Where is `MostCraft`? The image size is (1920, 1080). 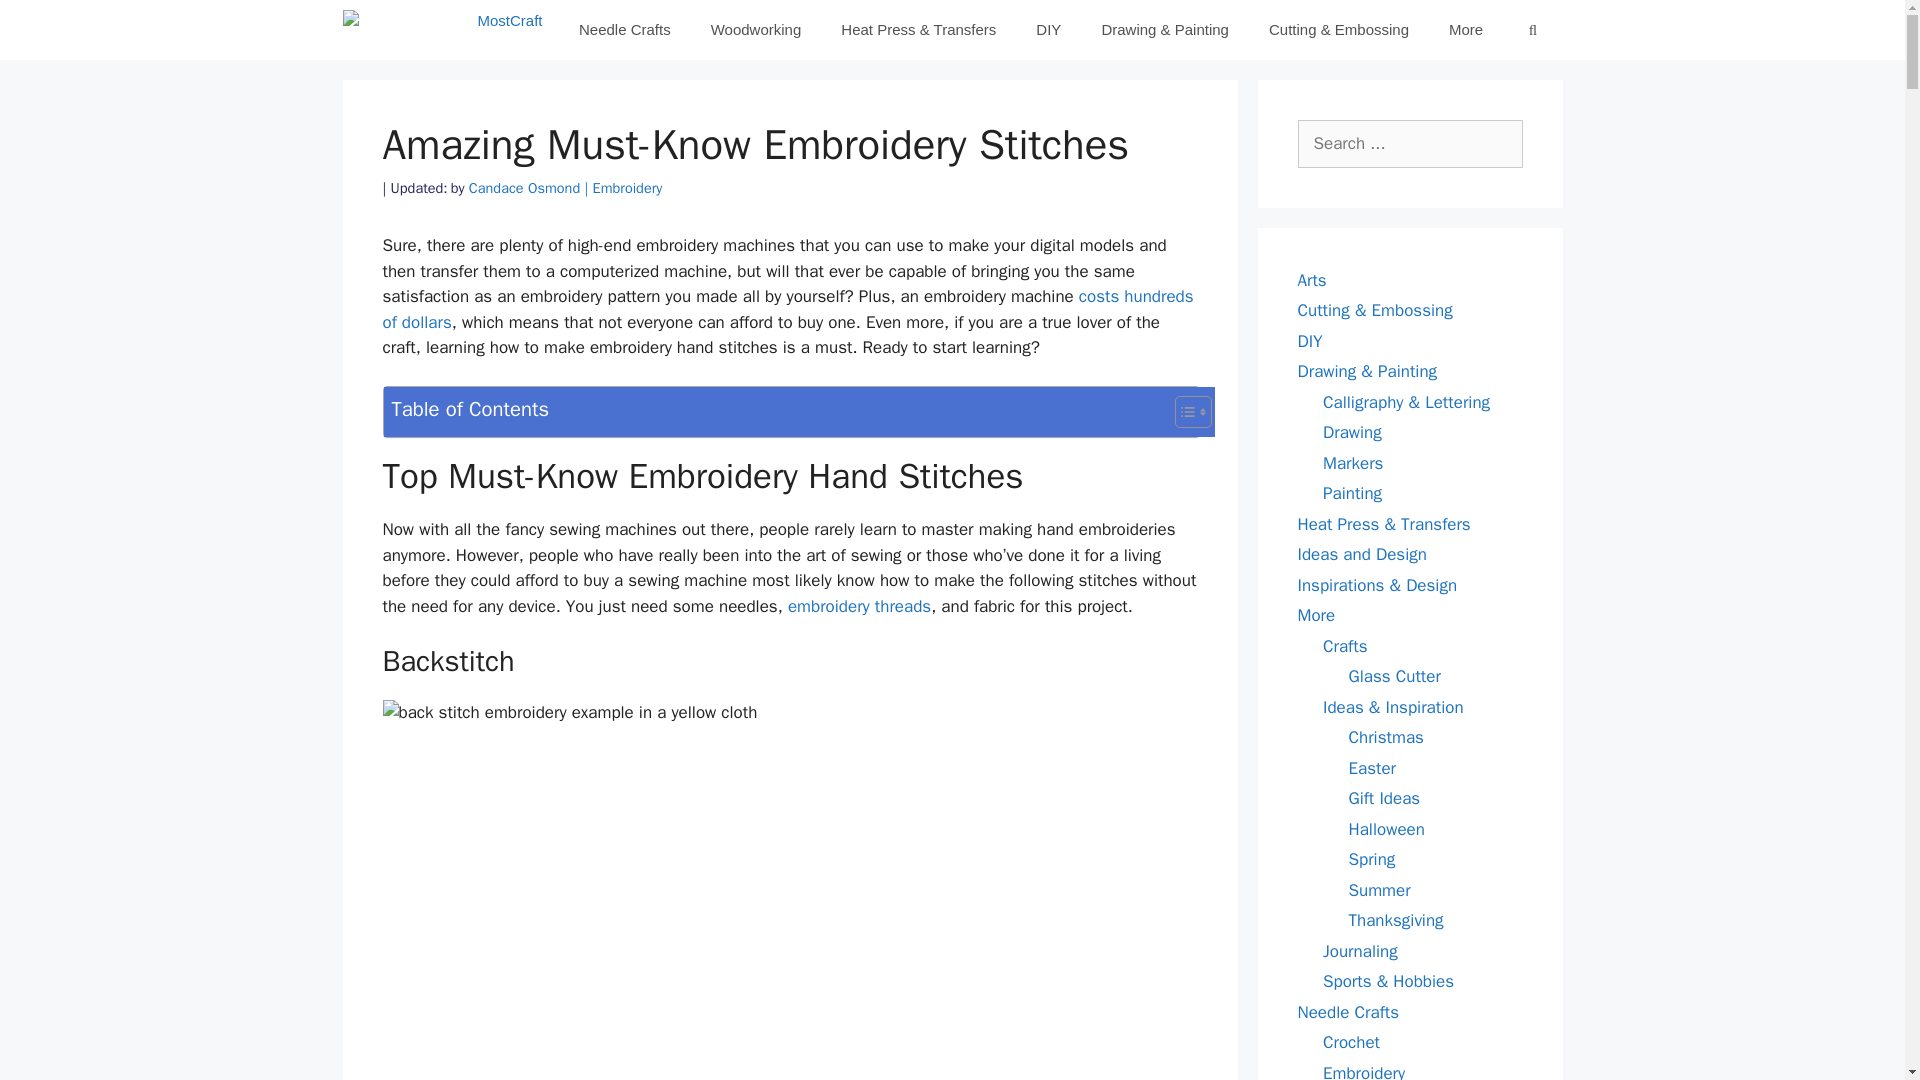
MostCraft is located at coordinates (441, 30).